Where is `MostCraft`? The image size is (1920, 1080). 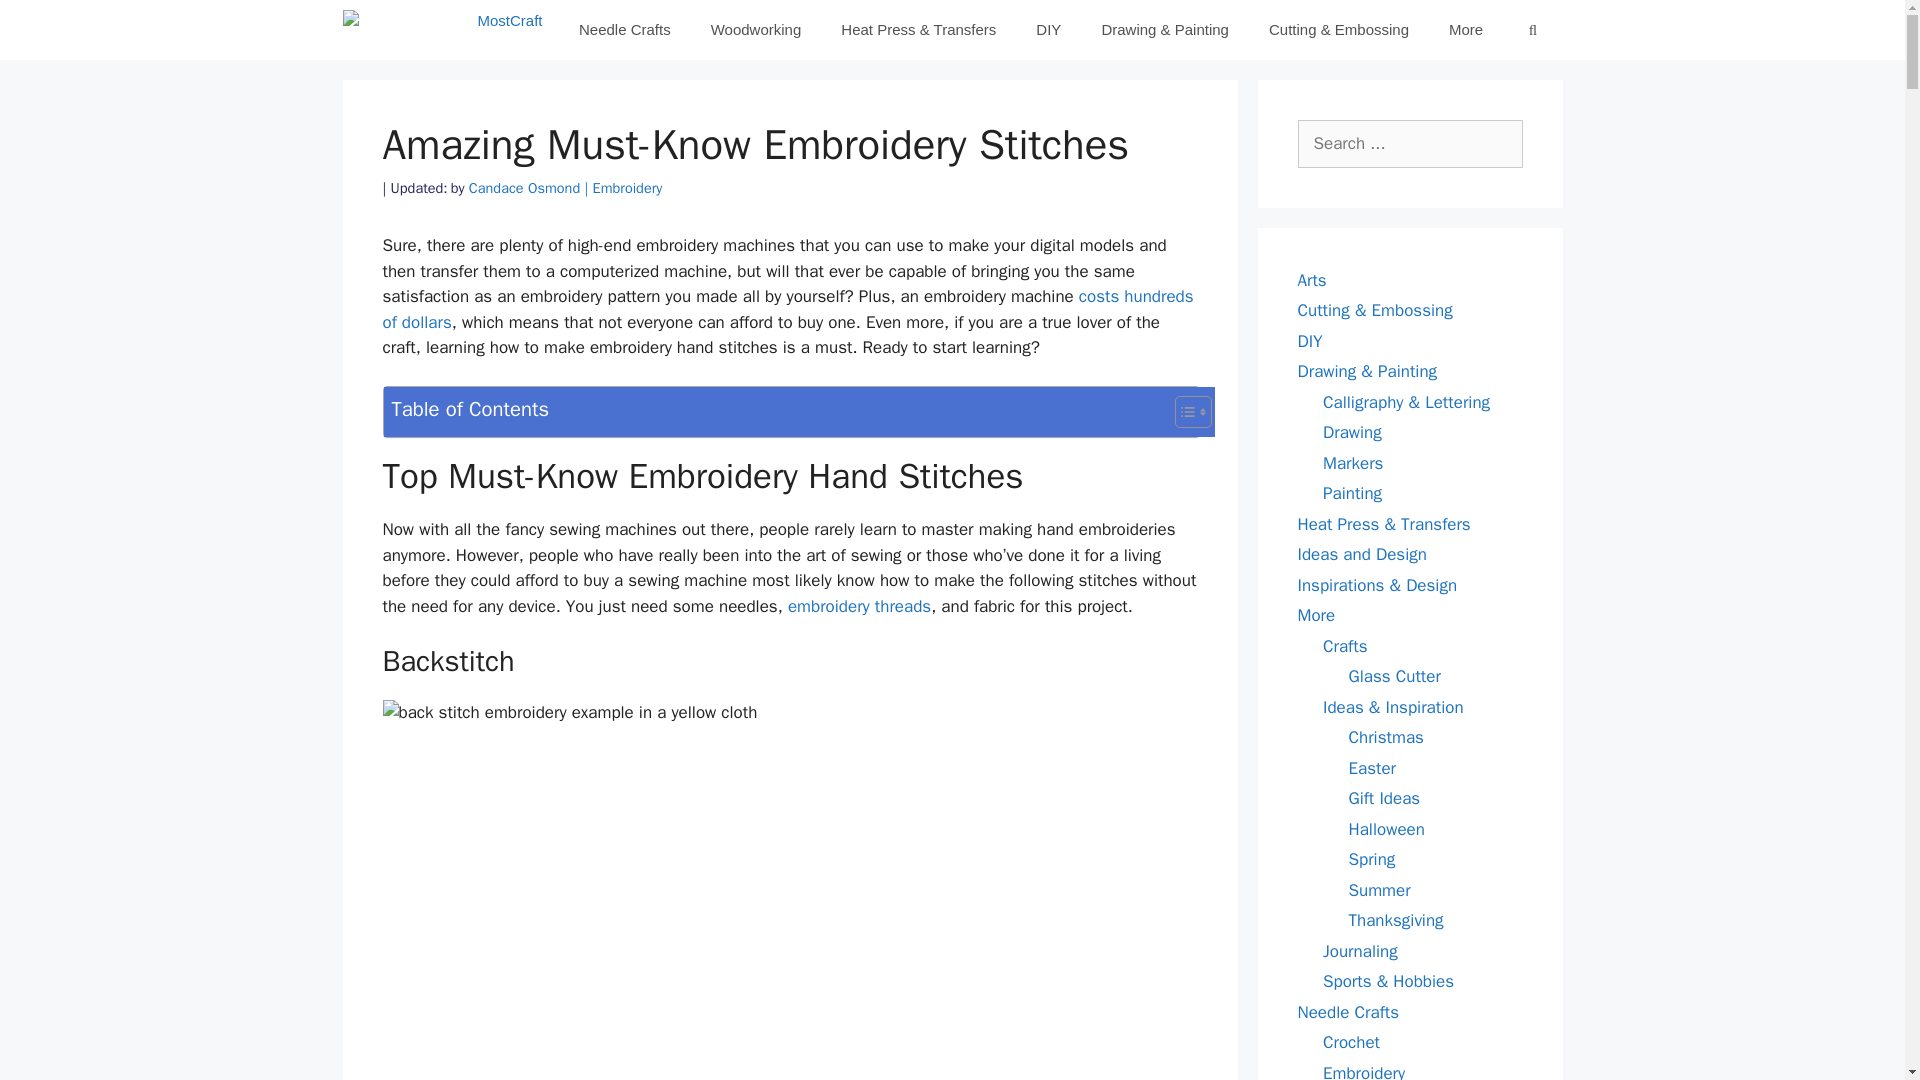
MostCraft is located at coordinates (441, 30).